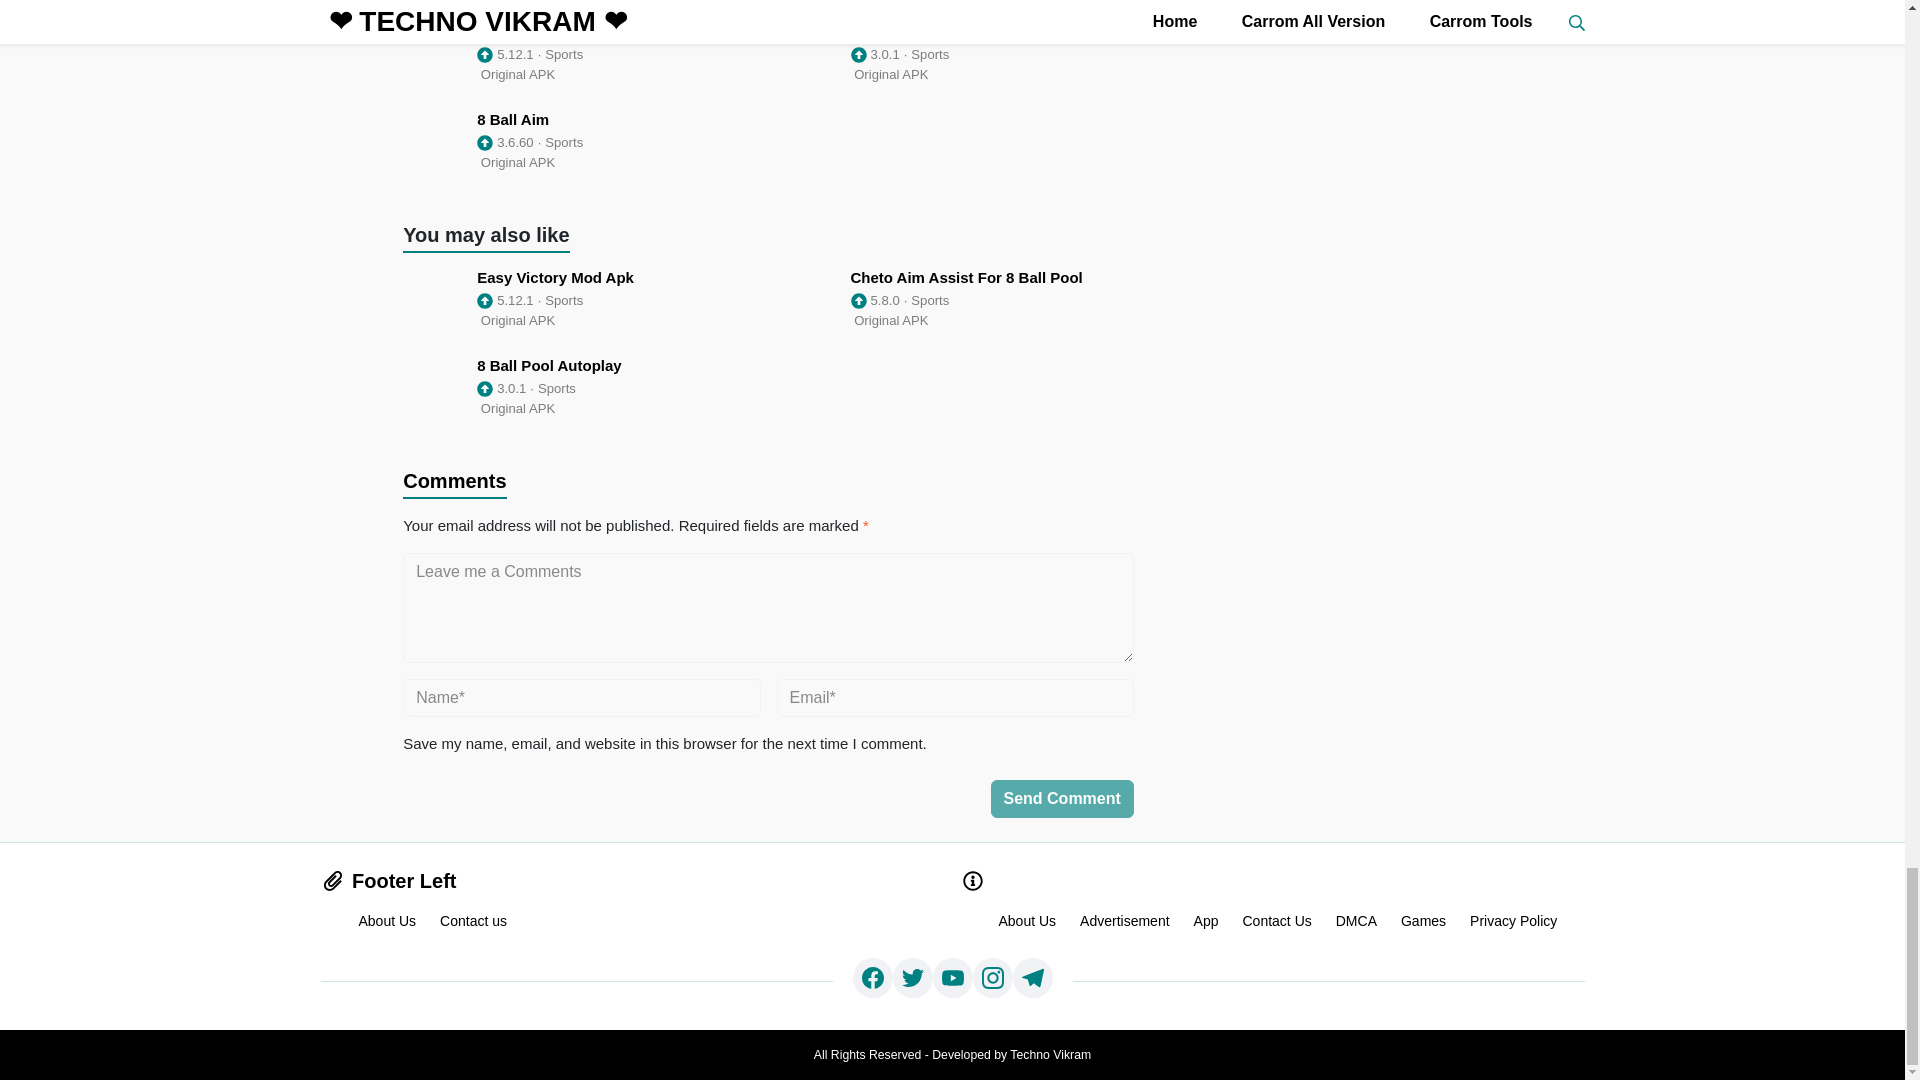 Image resolution: width=1920 pixels, height=1080 pixels. What do you see at coordinates (956, 300) in the screenshot?
I see `Cheto Aim Assist For 8 Ball Pool` at bounding box center [956, 300].